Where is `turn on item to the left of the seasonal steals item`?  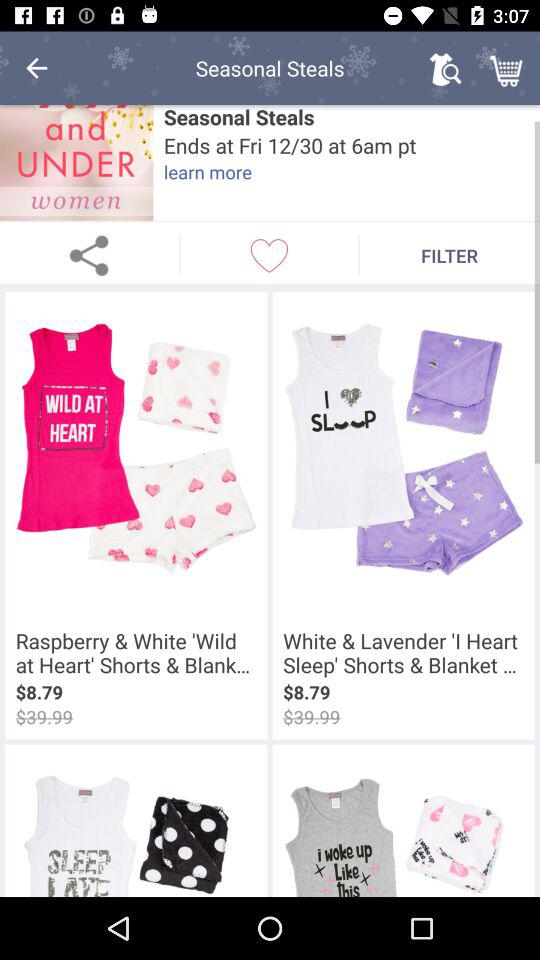
turn on item to the left of the seasonal steals item is located at coordinates (76, 162).